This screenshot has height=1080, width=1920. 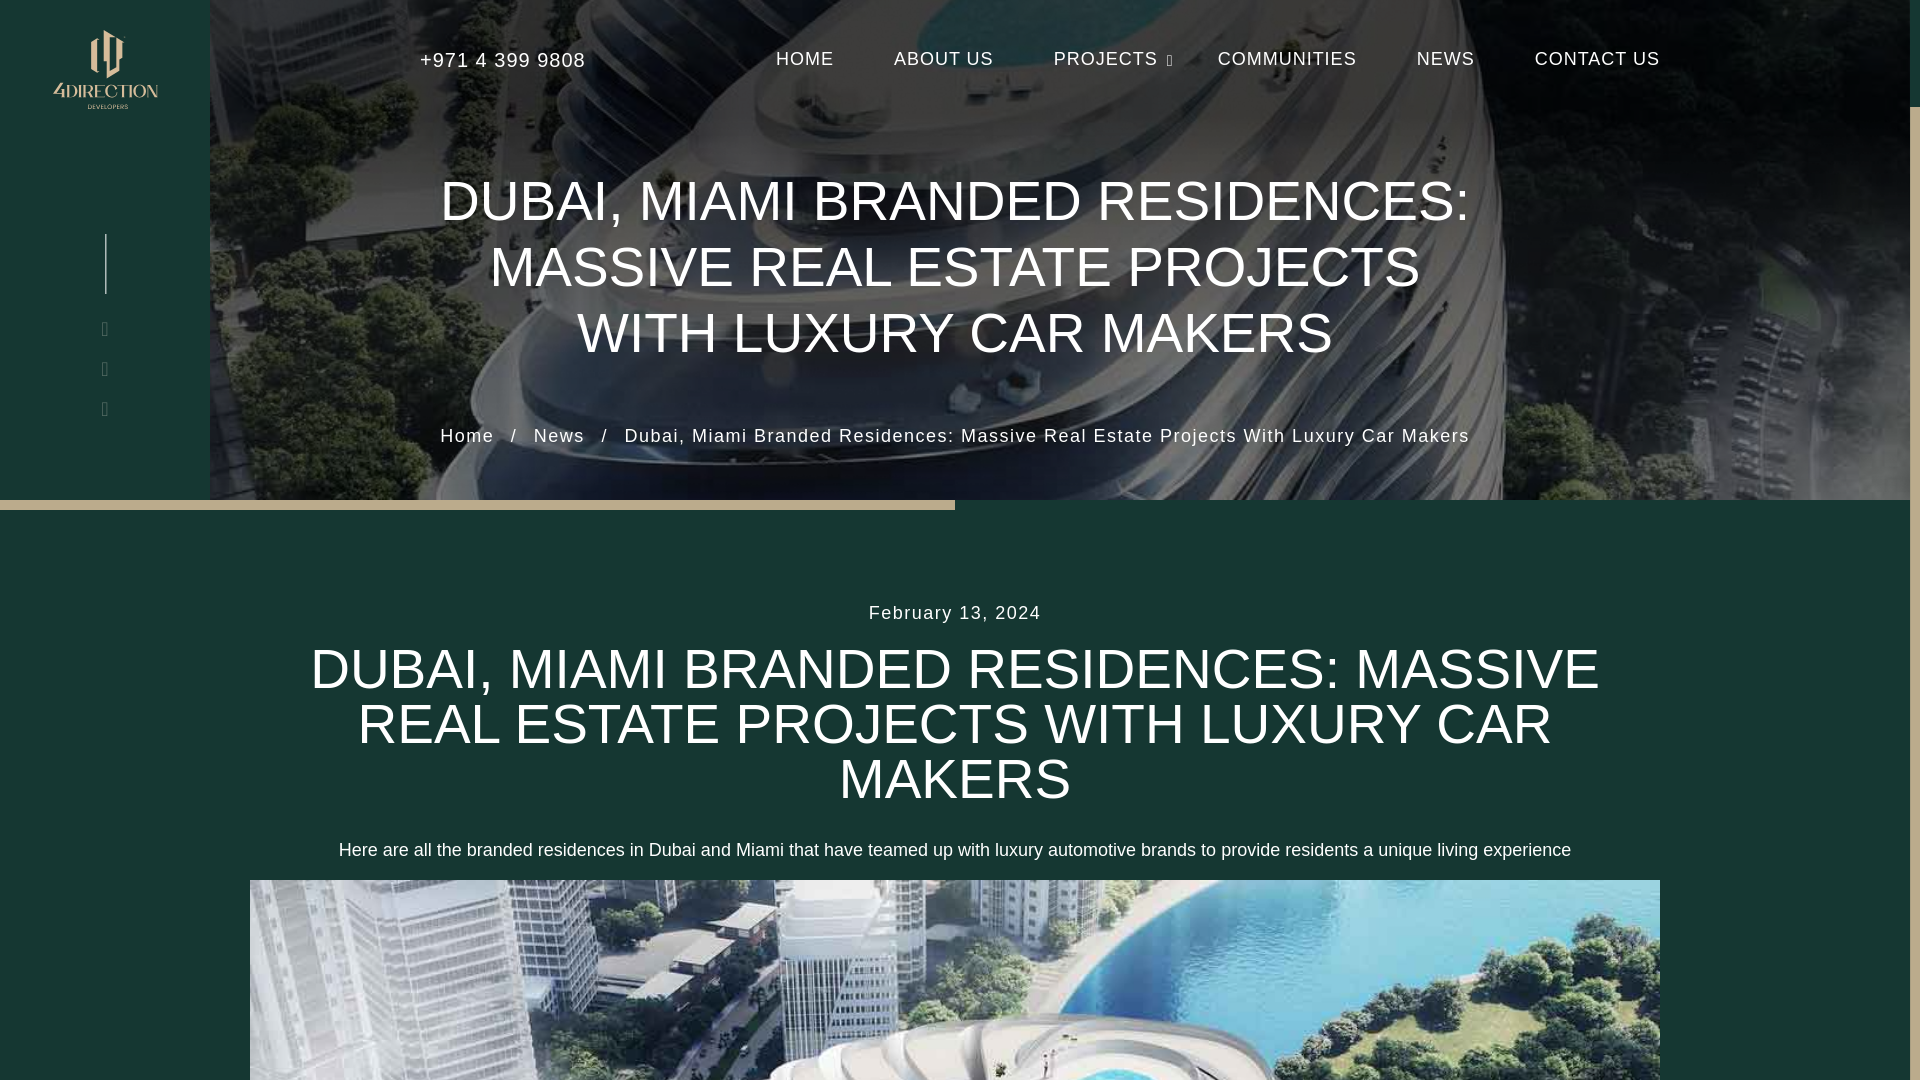 What do you see at coordinates (944, 60) in the screenshot?
I see `ABOUT US` at bounding box center [944, 60].